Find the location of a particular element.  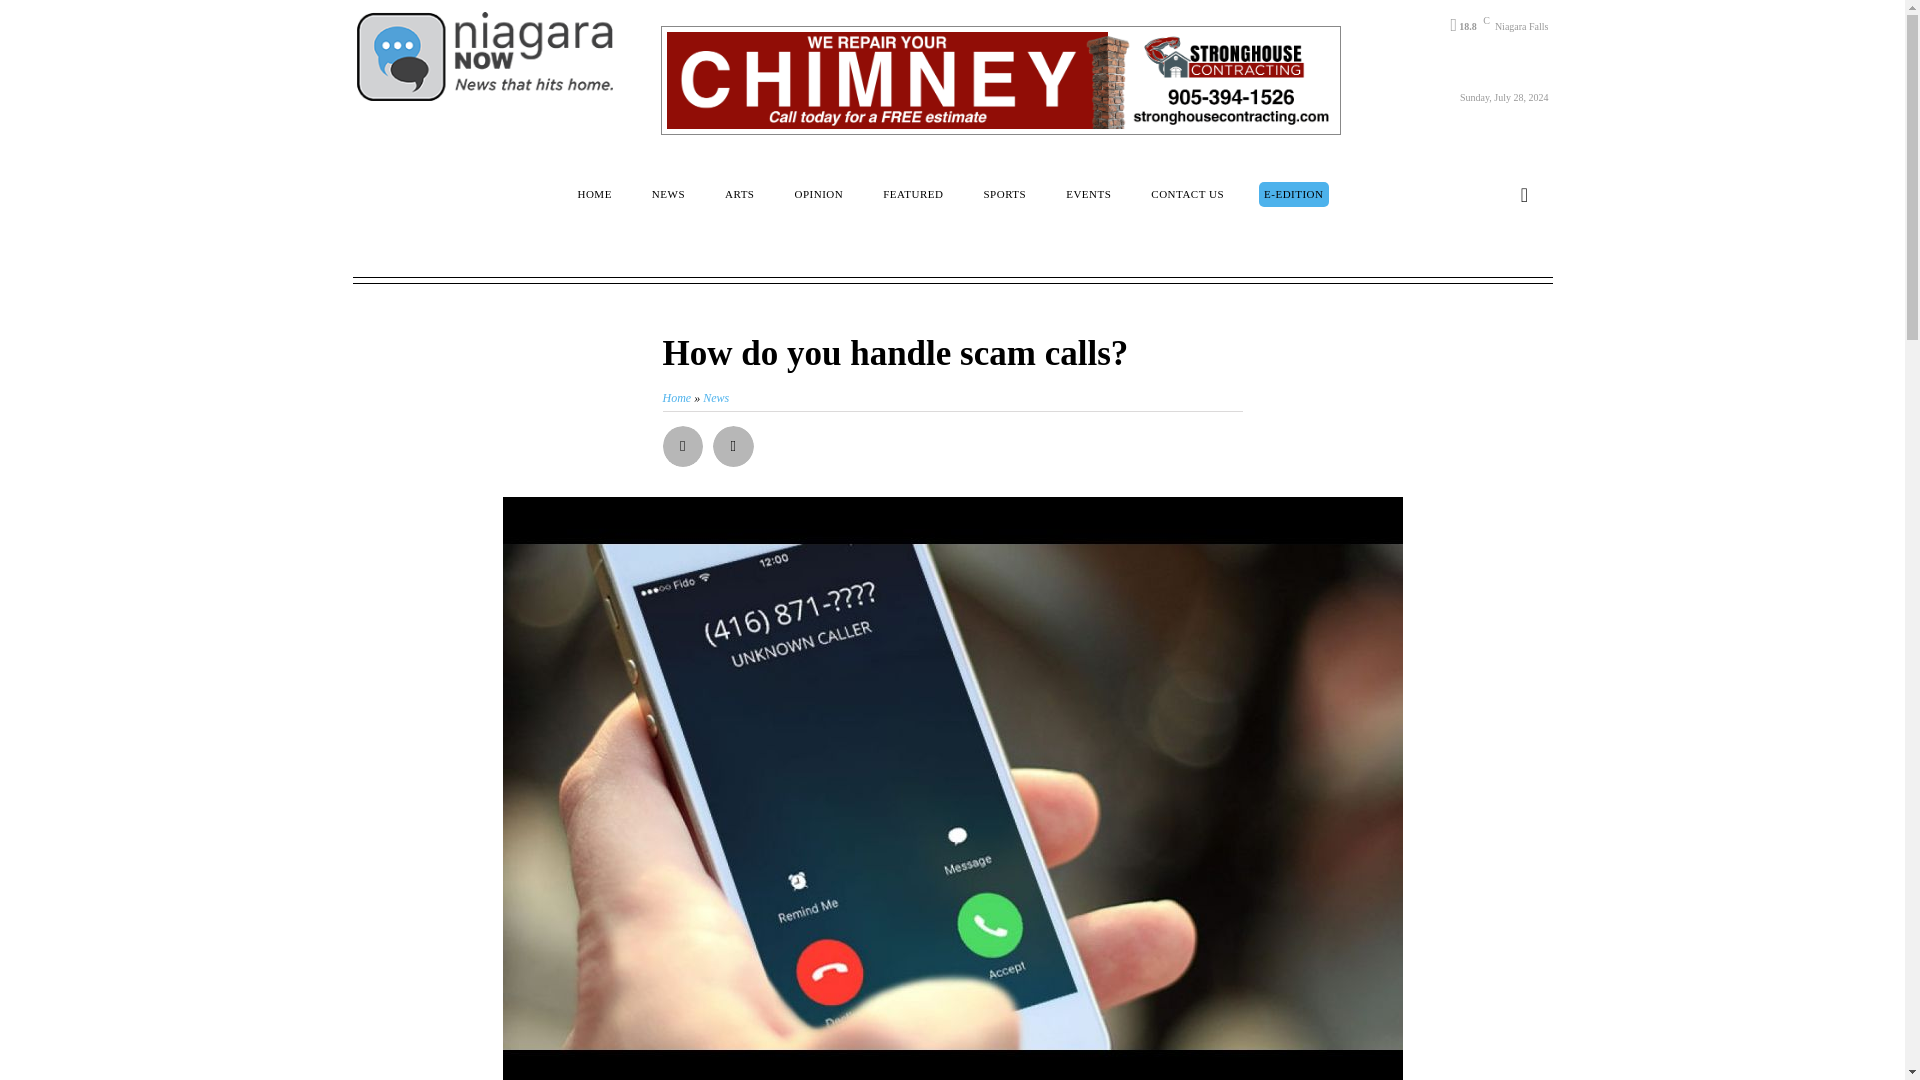

OPINION is located at coordinates (818, 194).